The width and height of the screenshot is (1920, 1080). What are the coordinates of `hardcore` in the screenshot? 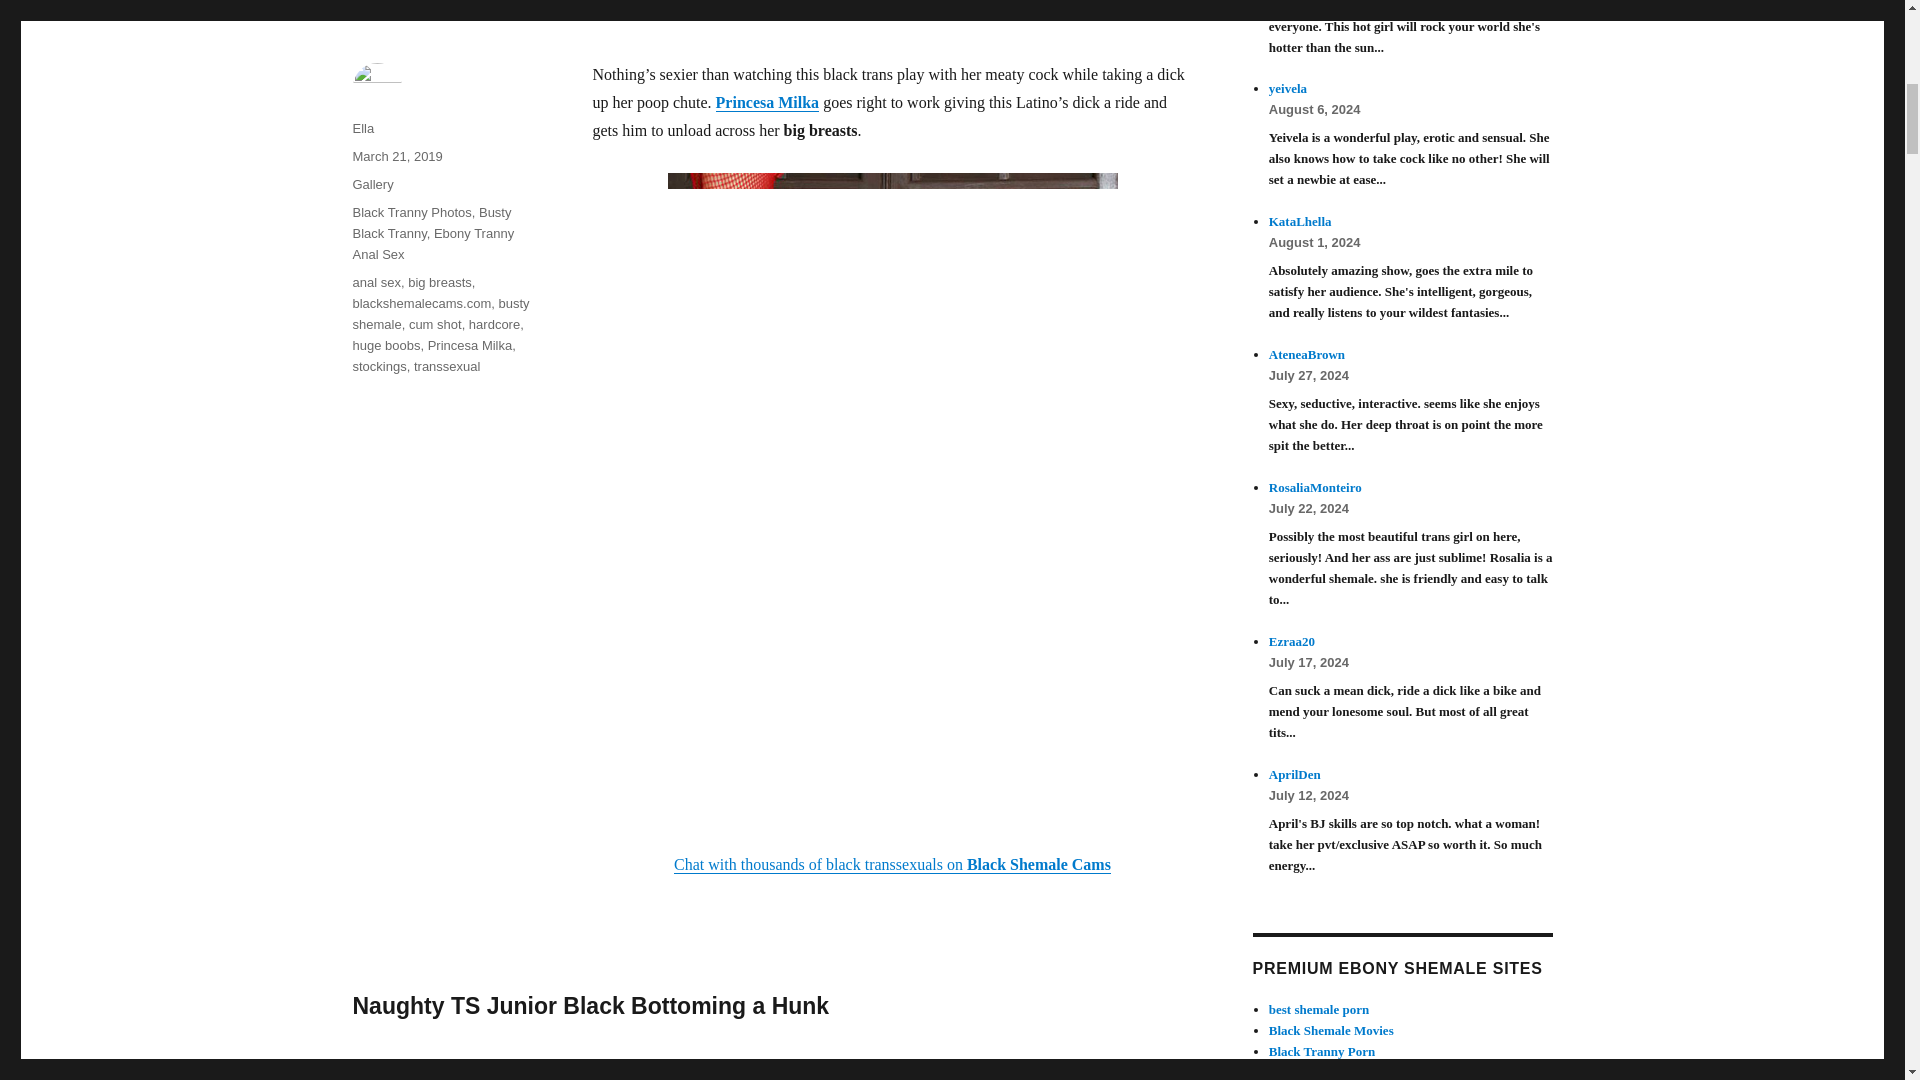 It's located at (494, 324).